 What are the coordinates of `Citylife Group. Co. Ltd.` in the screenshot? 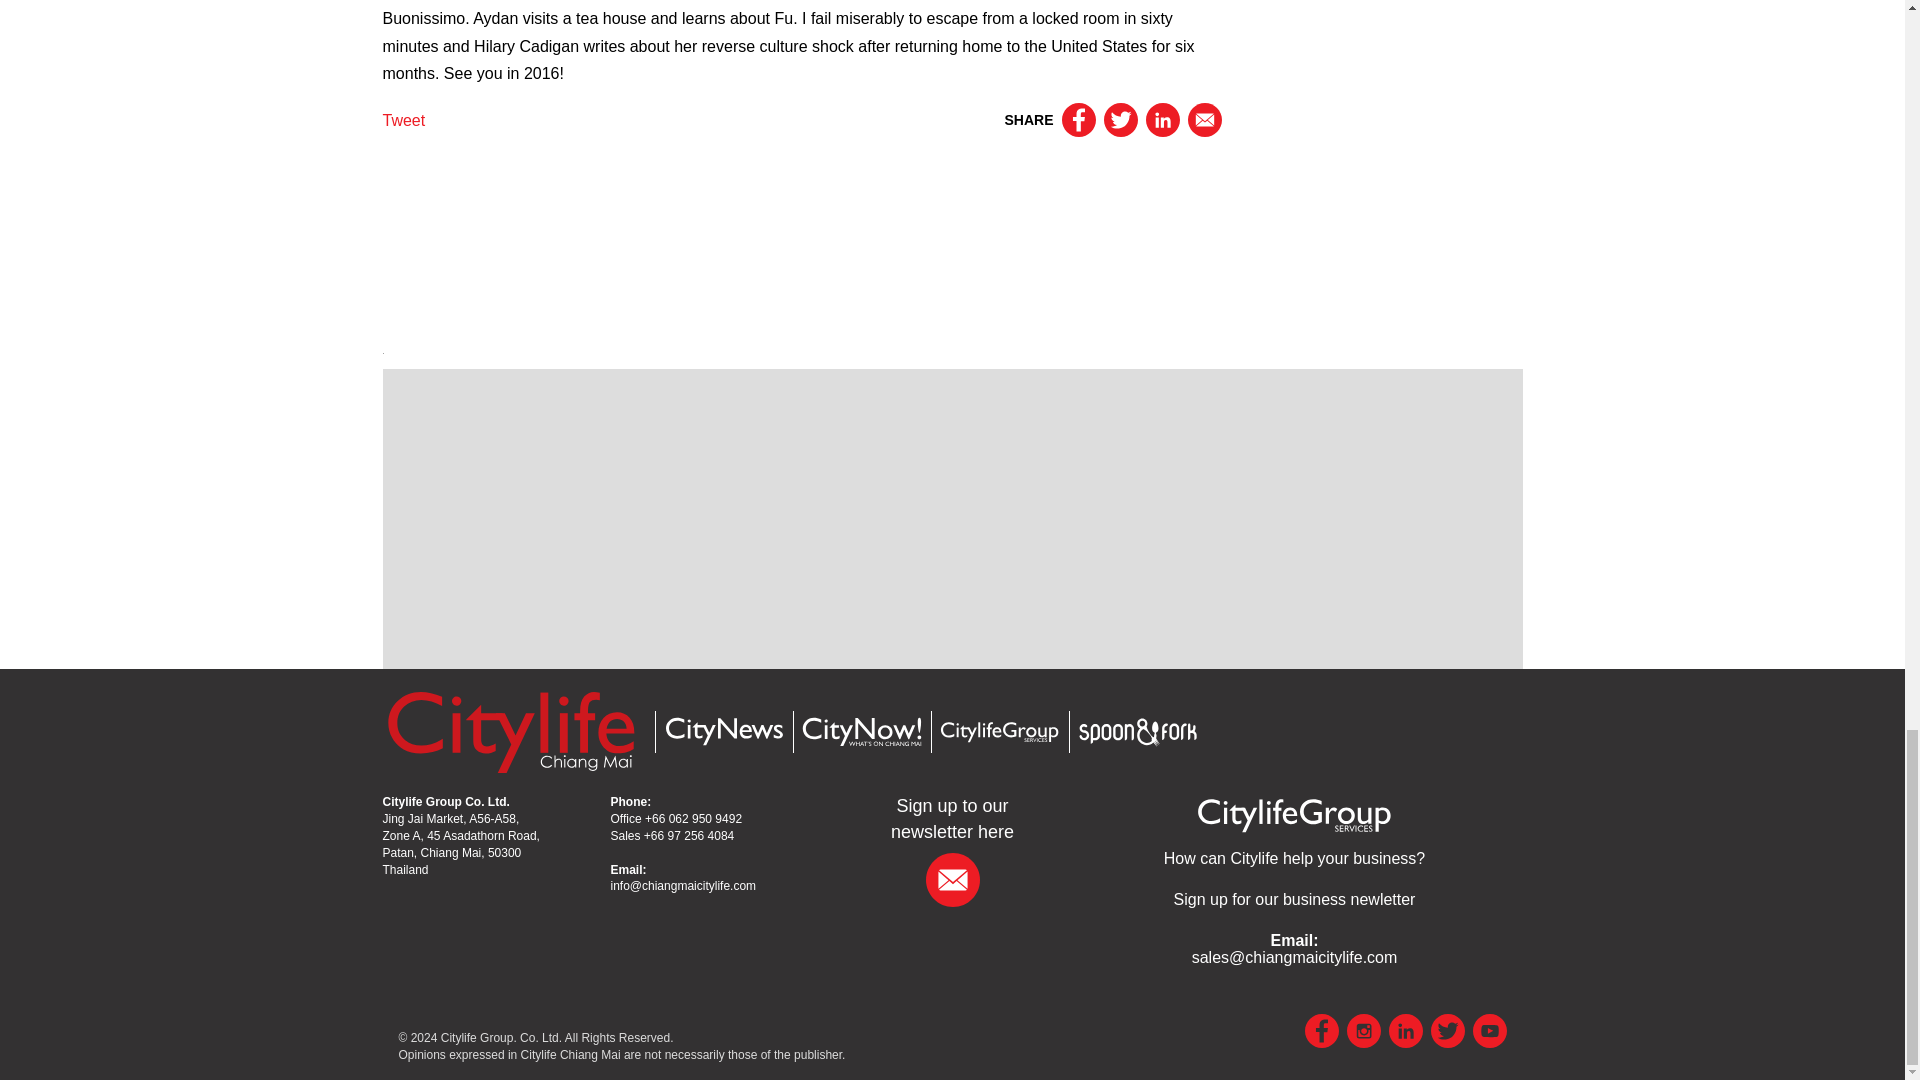 It's located at (502, 1038).